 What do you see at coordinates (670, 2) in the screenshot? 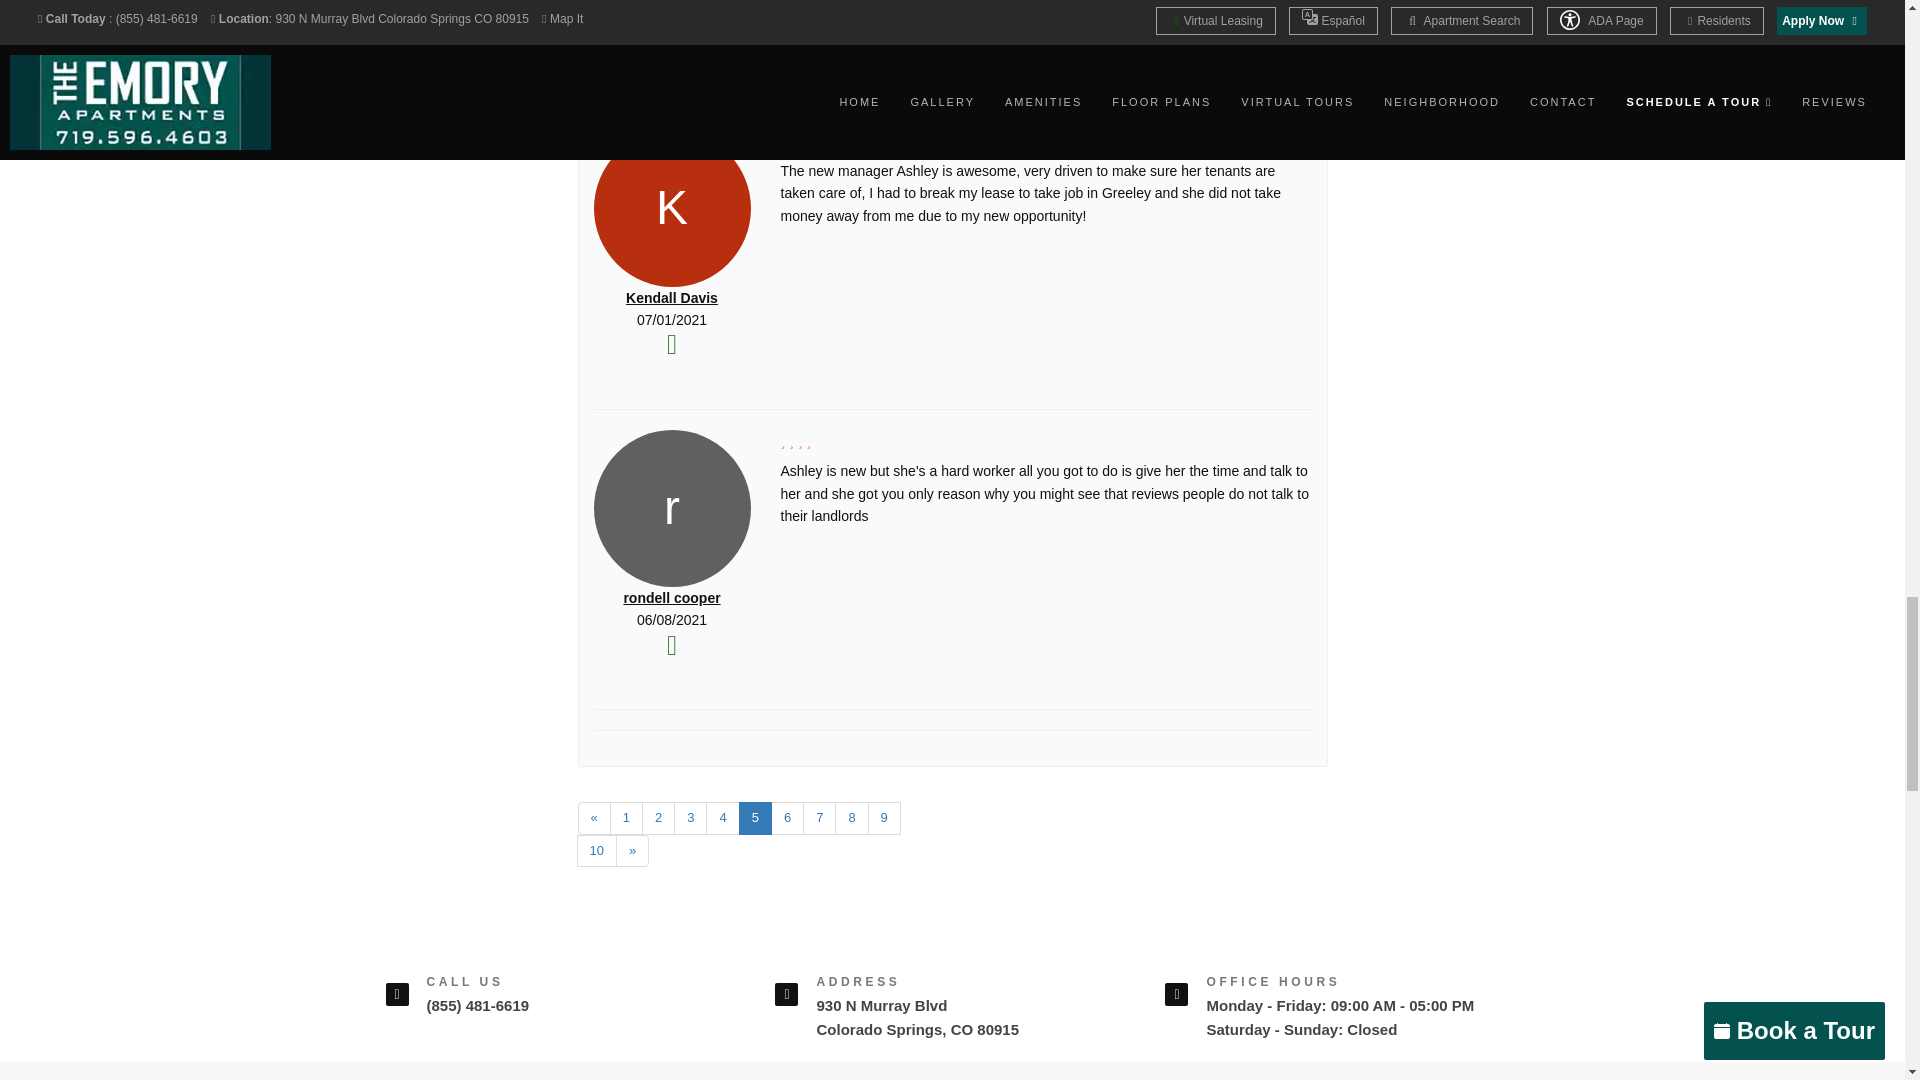
I see `Diaz Advertising` at bounding box center [670, 2].